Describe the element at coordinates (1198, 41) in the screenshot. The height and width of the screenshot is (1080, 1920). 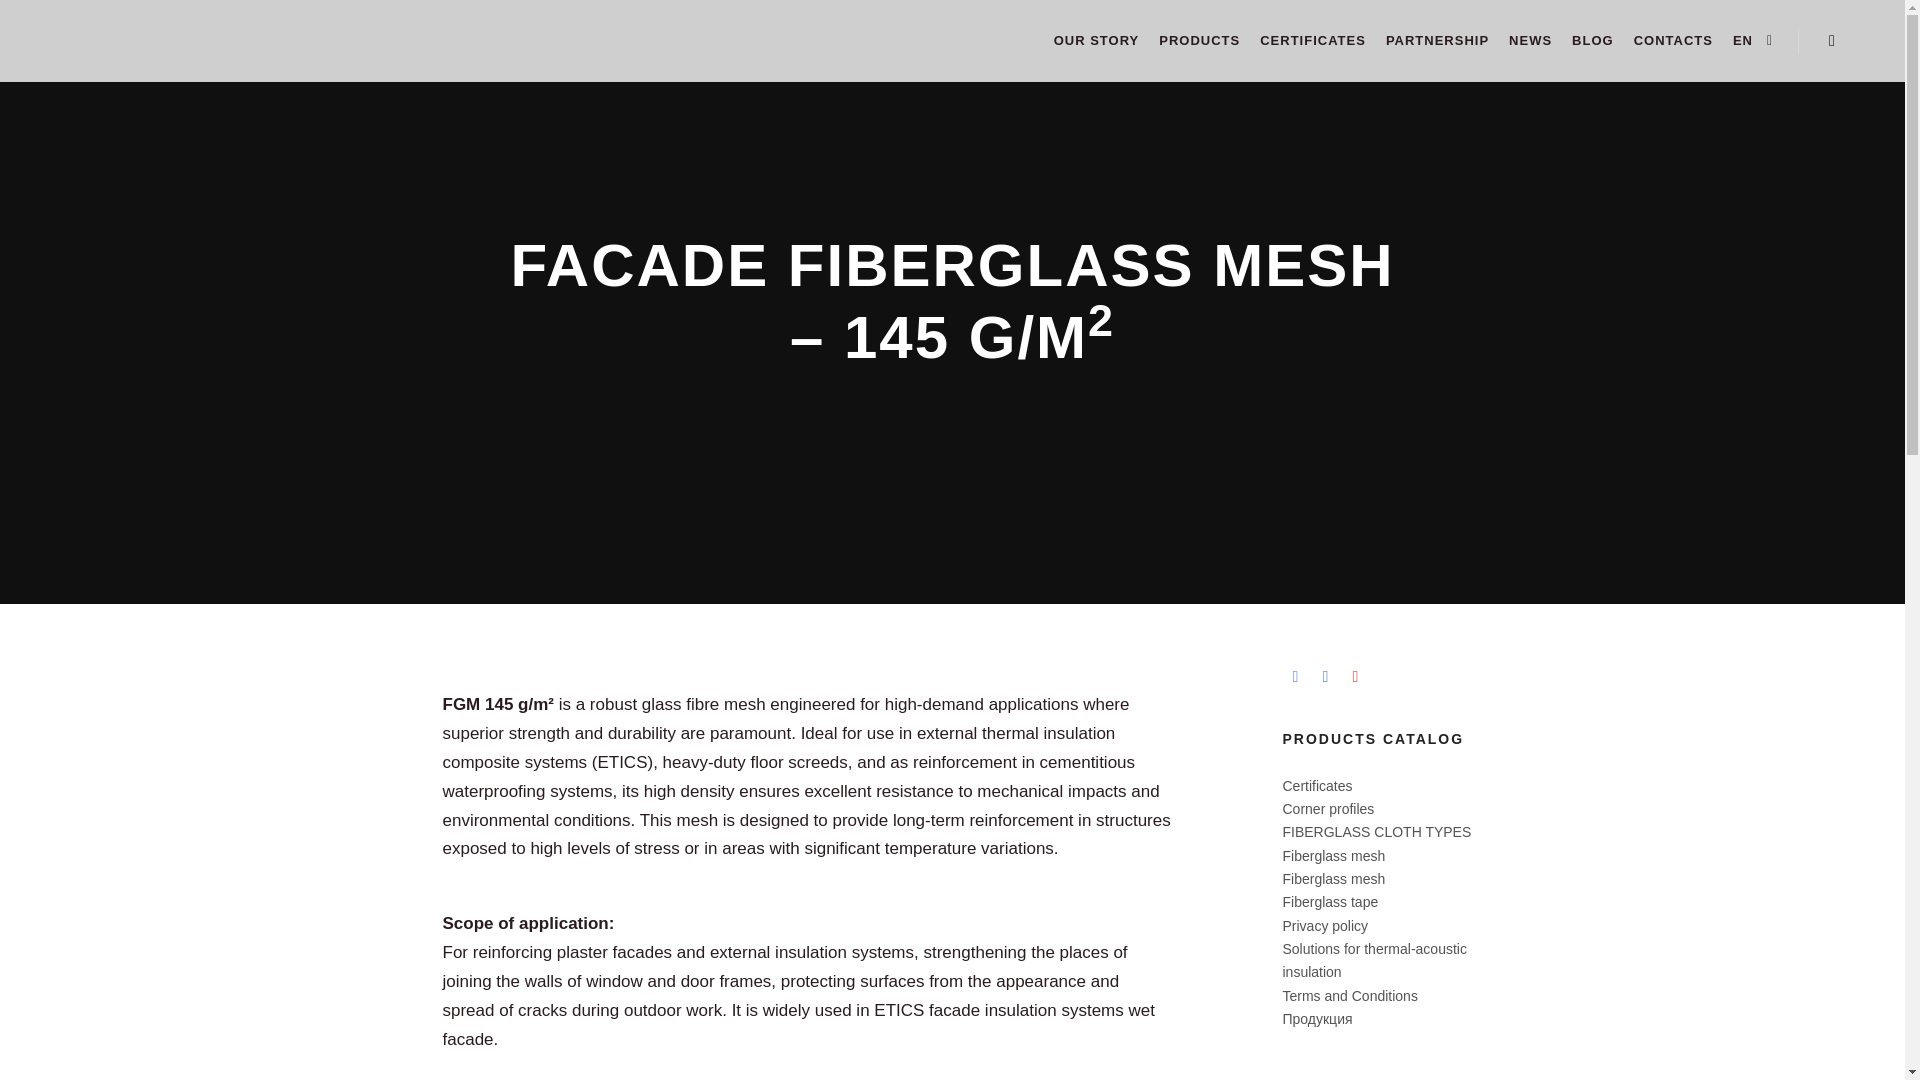
I see `PRODUCTS` at that location.